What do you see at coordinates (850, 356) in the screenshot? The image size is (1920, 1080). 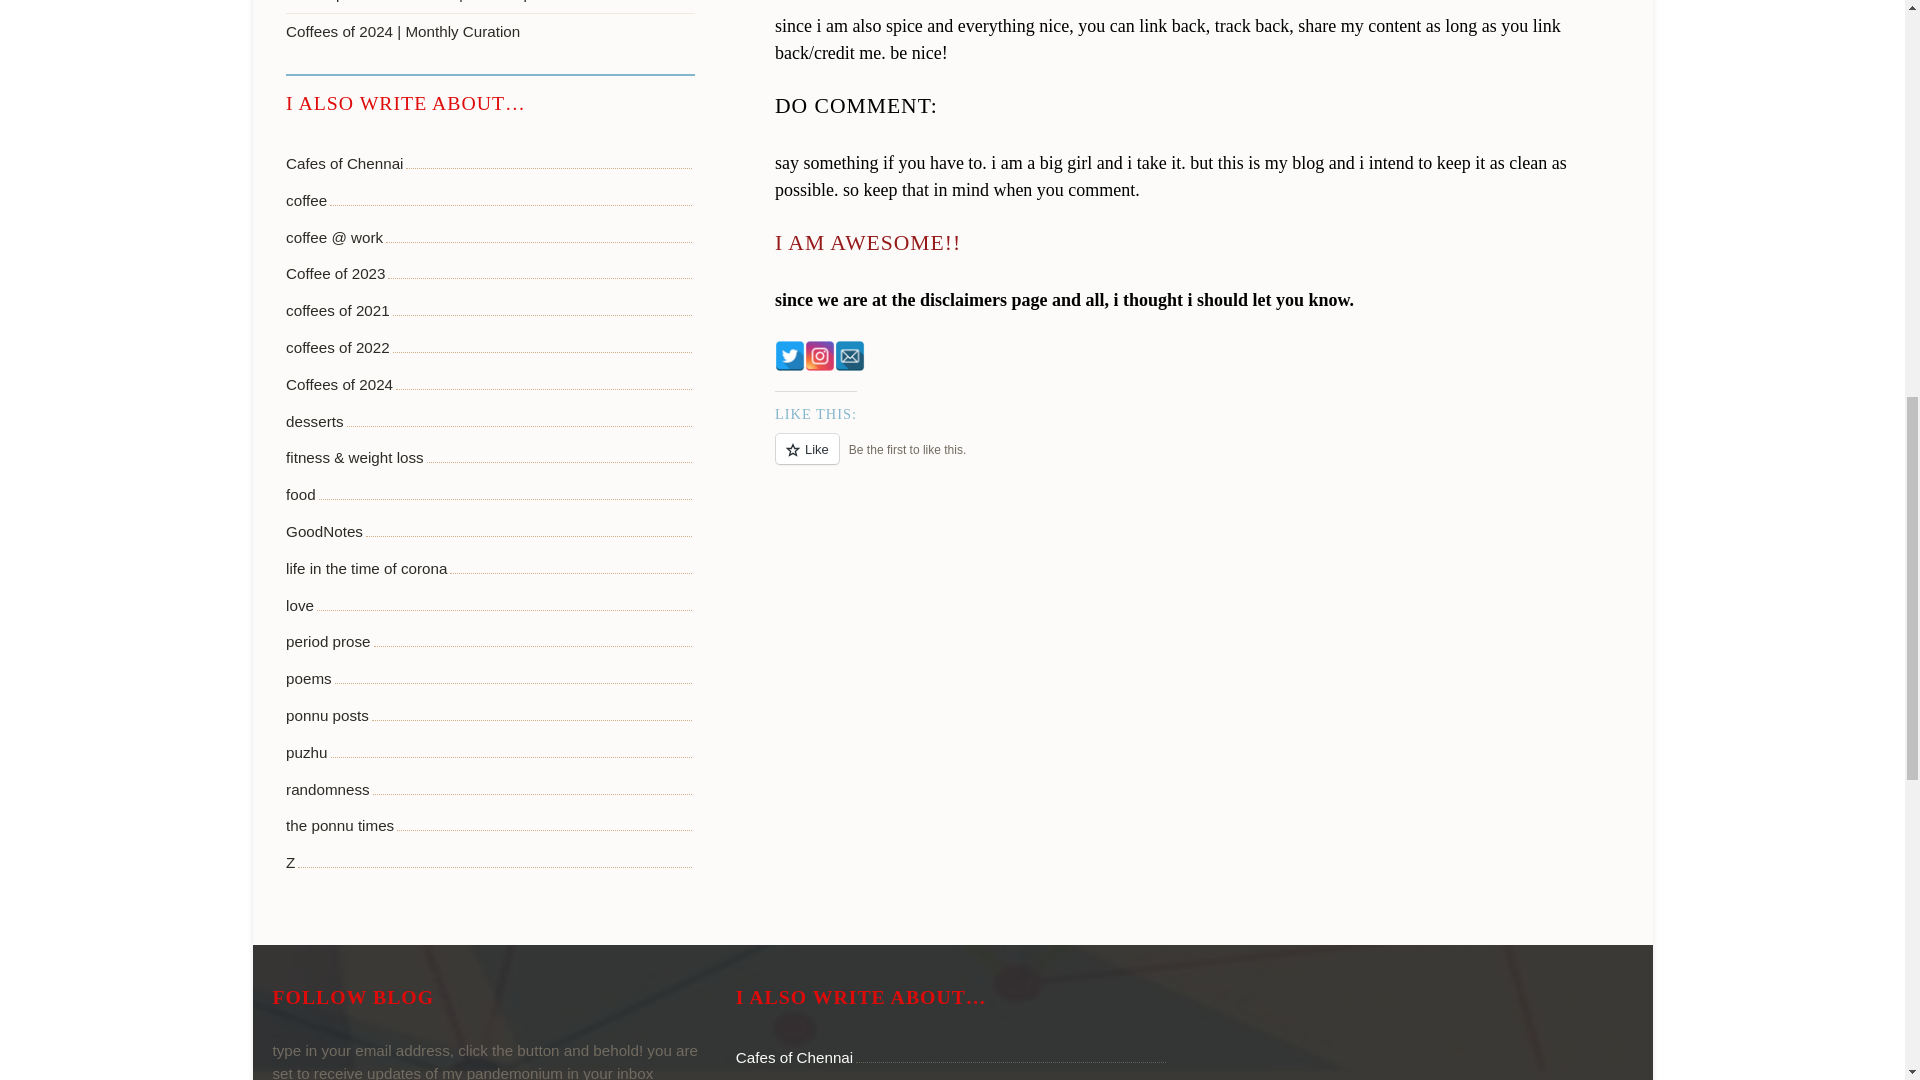 I see `Email` at bounding box center [850, 356].